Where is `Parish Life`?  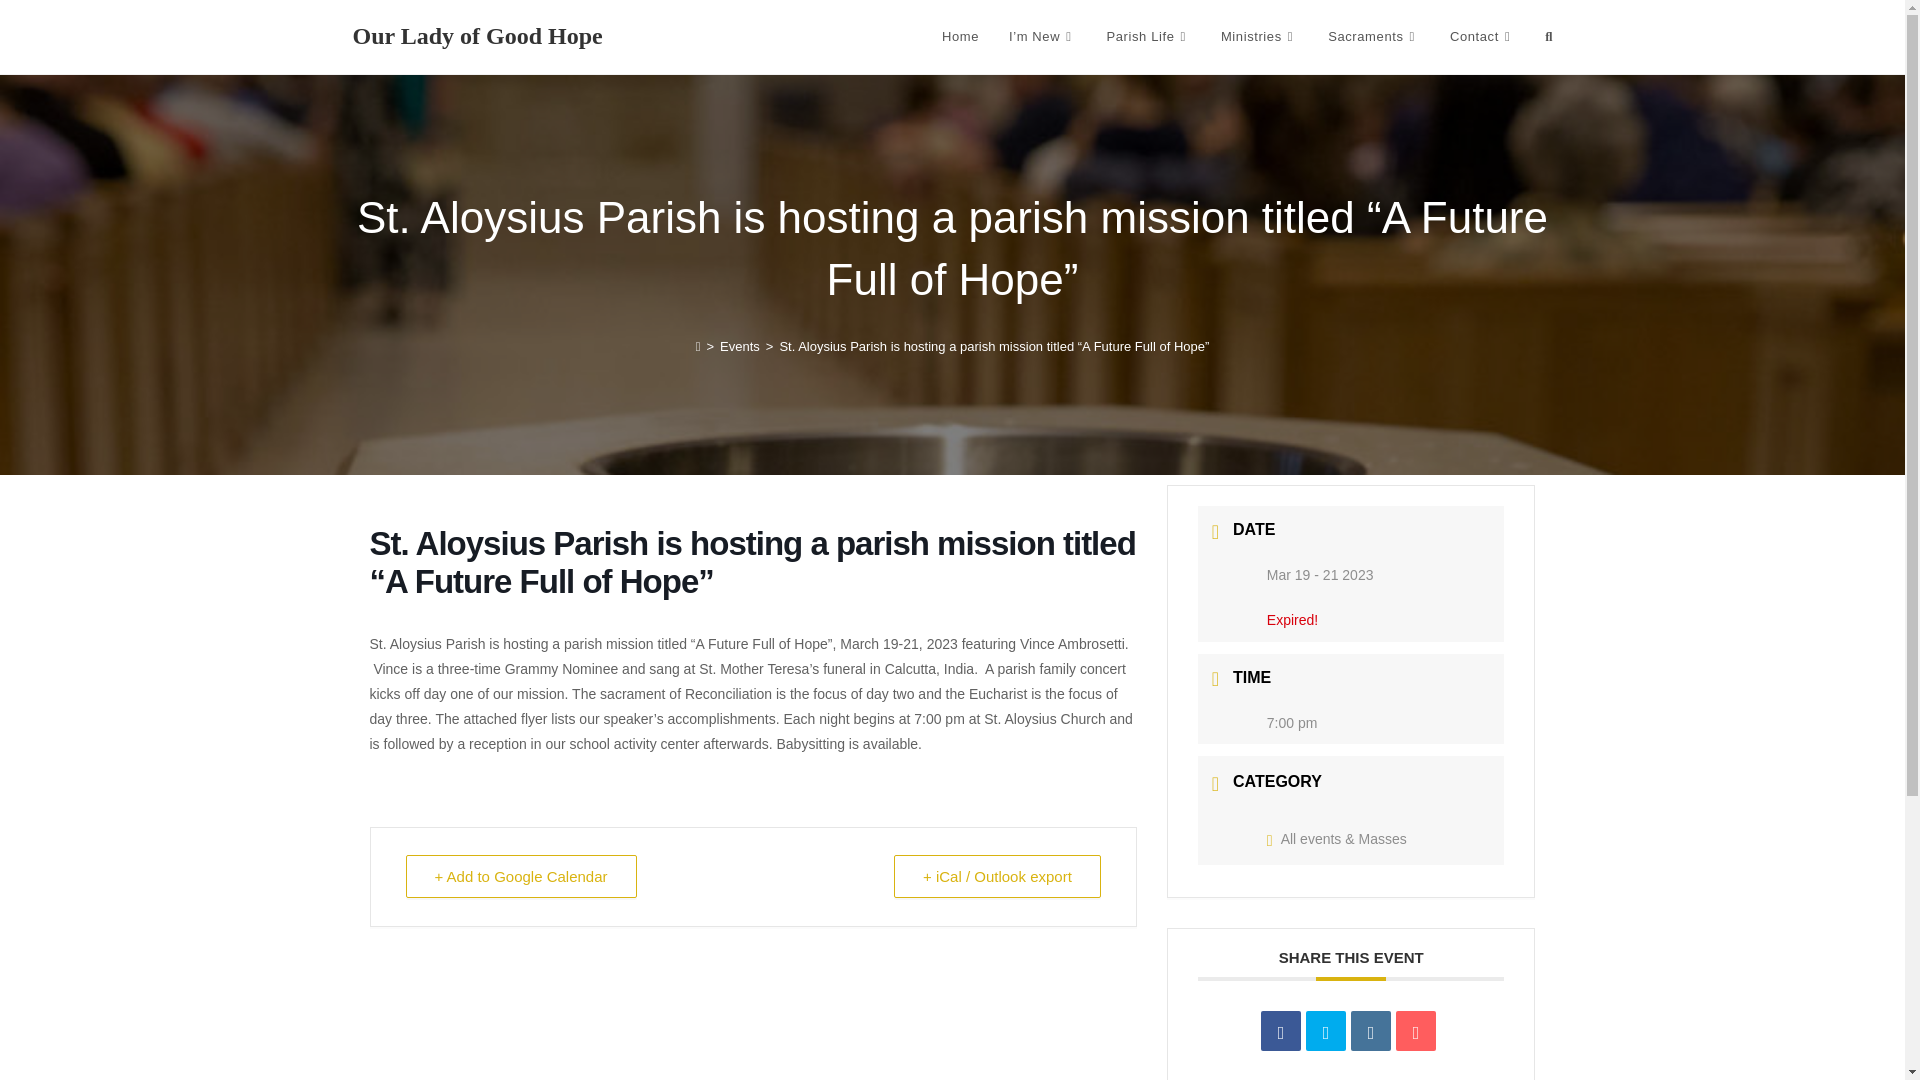
Parish Life is located at coordinates (1148, 37).